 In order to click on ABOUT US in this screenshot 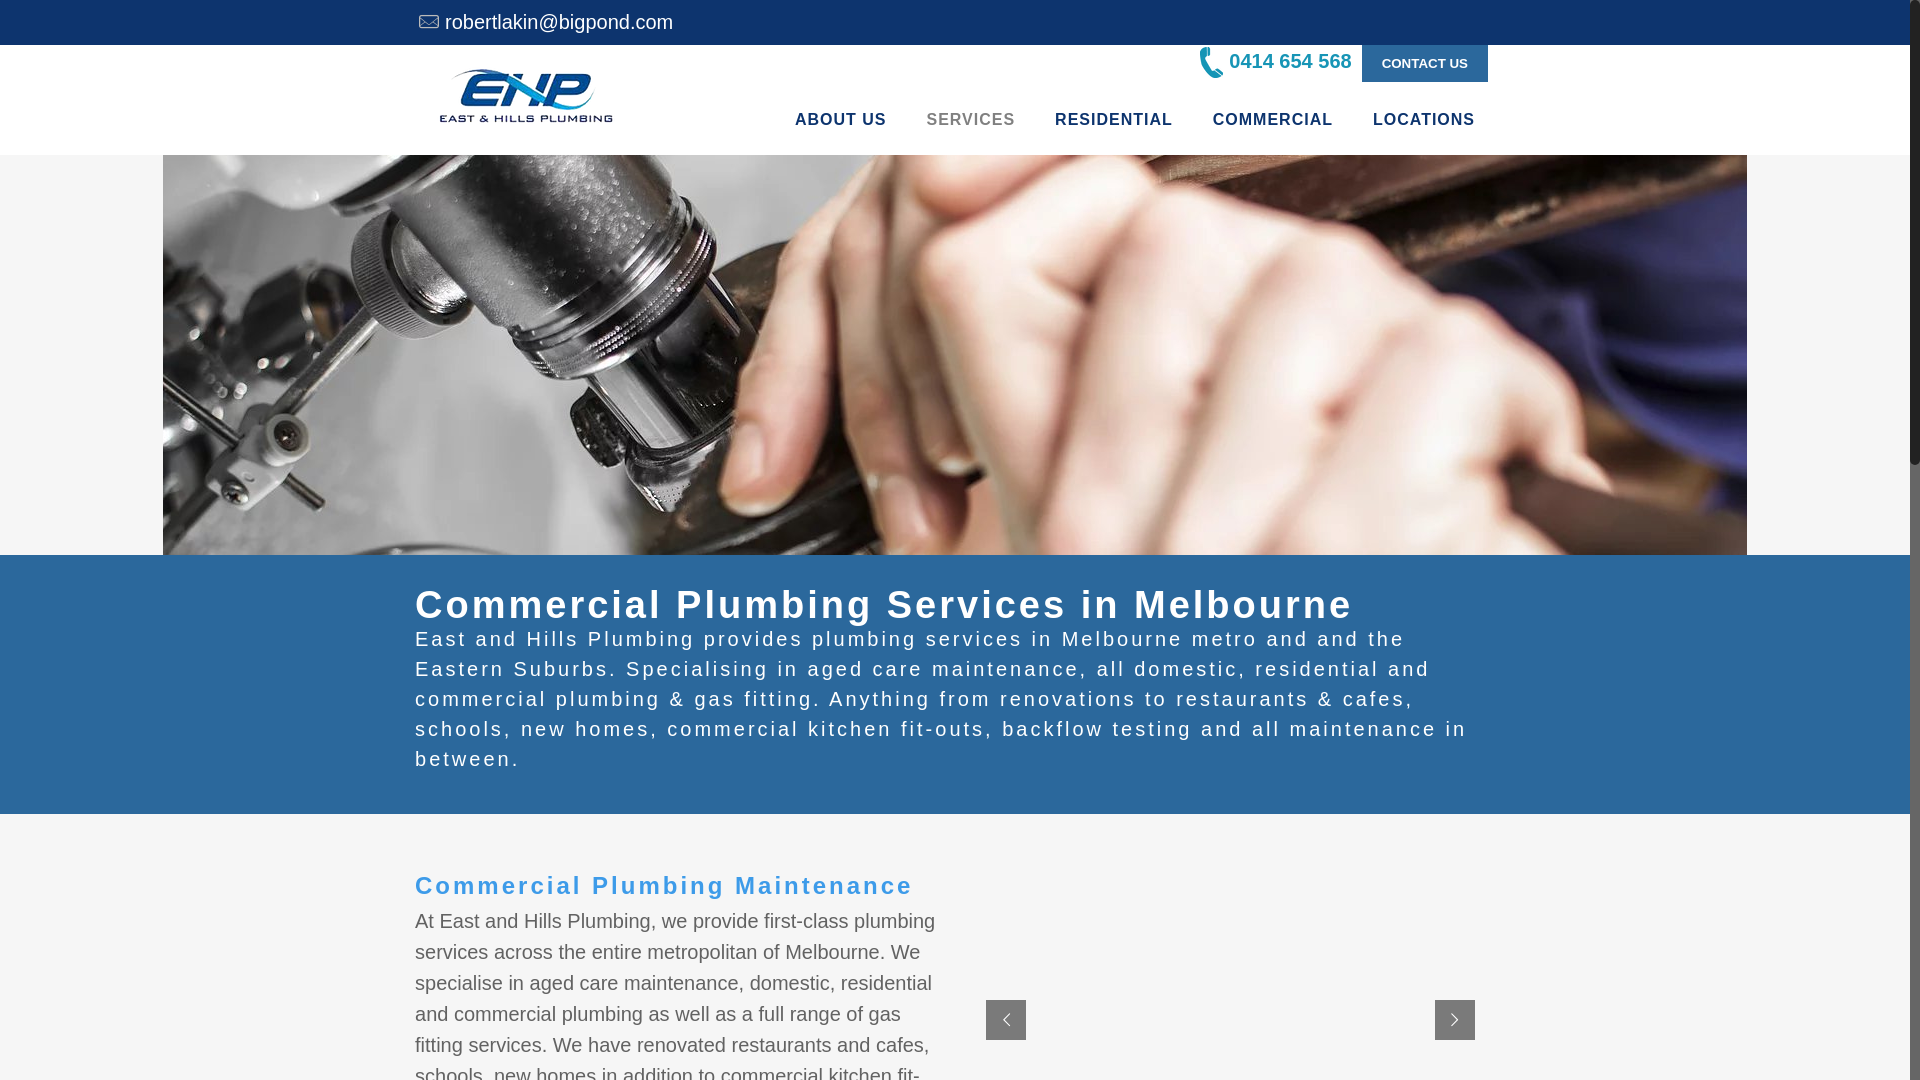, I will do `click(841, 120)`.